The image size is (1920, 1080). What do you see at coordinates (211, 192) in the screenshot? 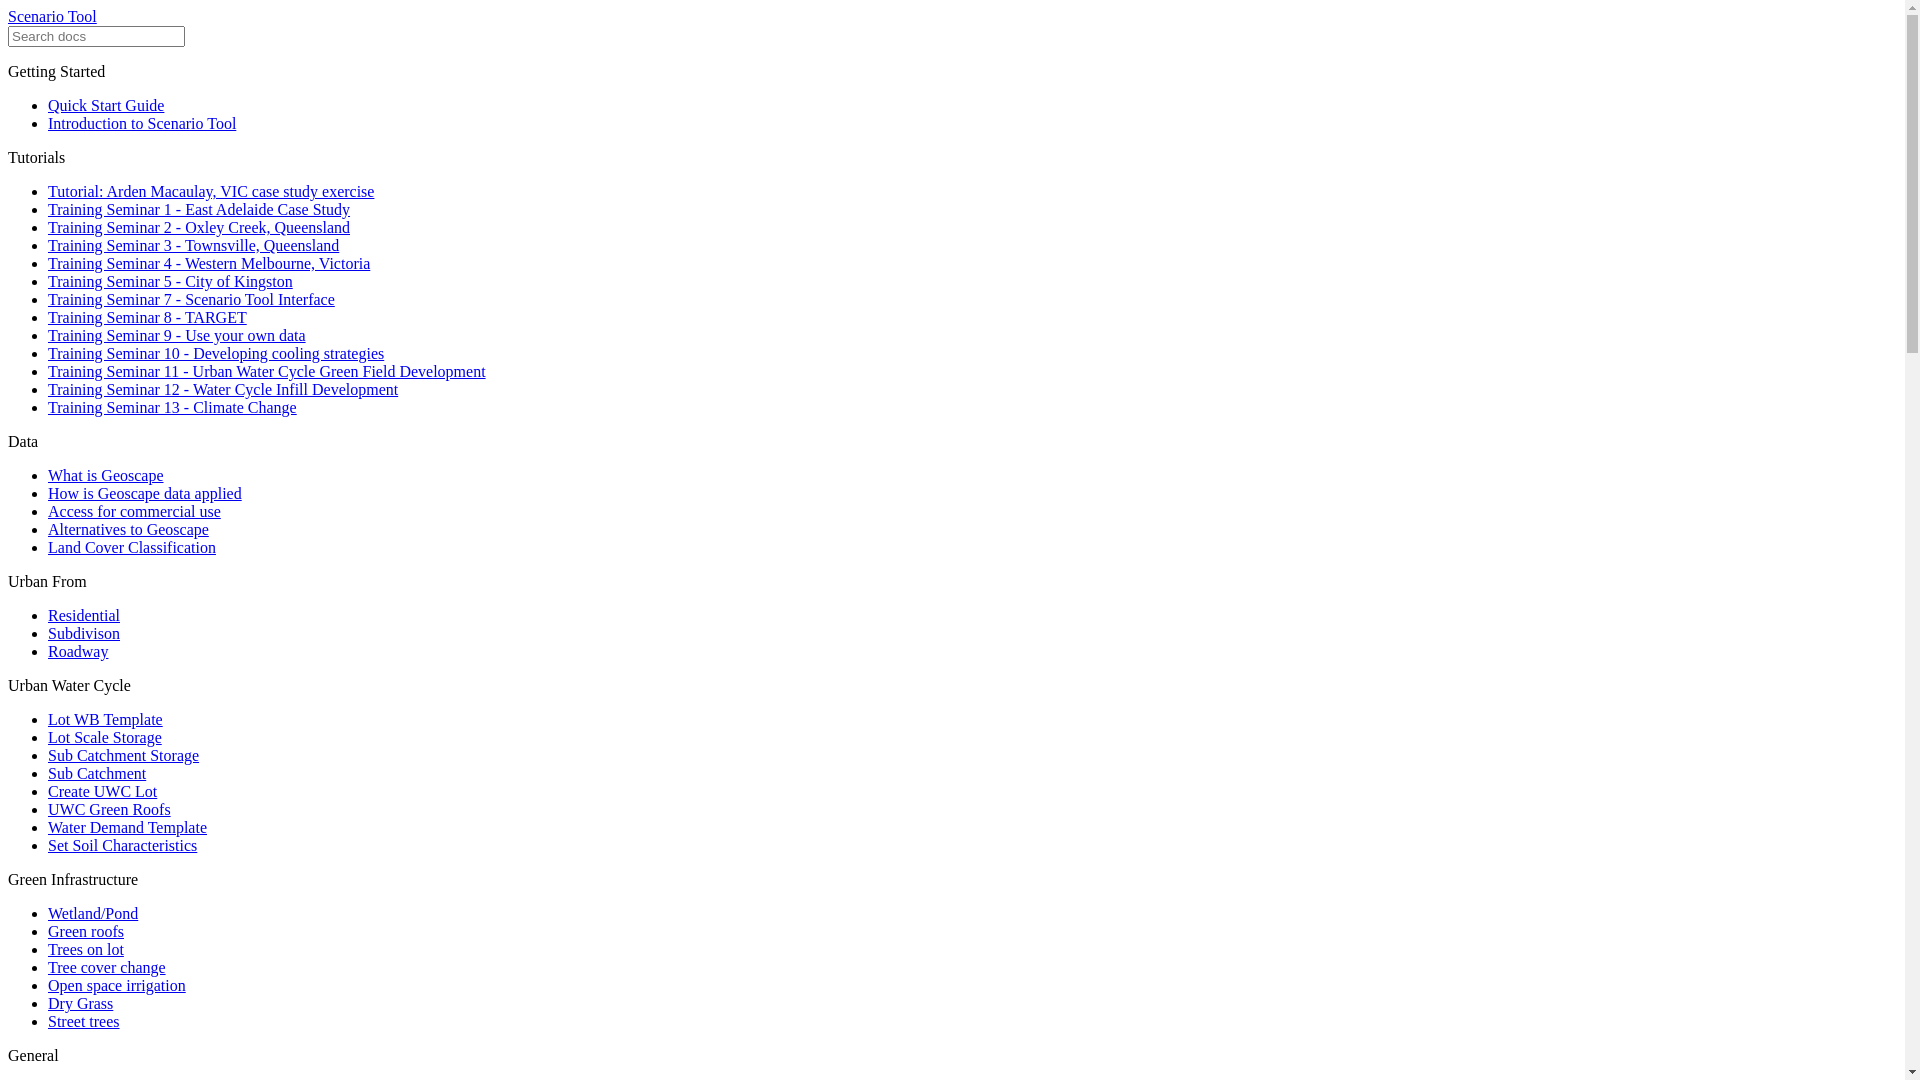
I see `Tutorial: Arden Macaulay, VIC case study exercise` at bounding box center [211, 192].